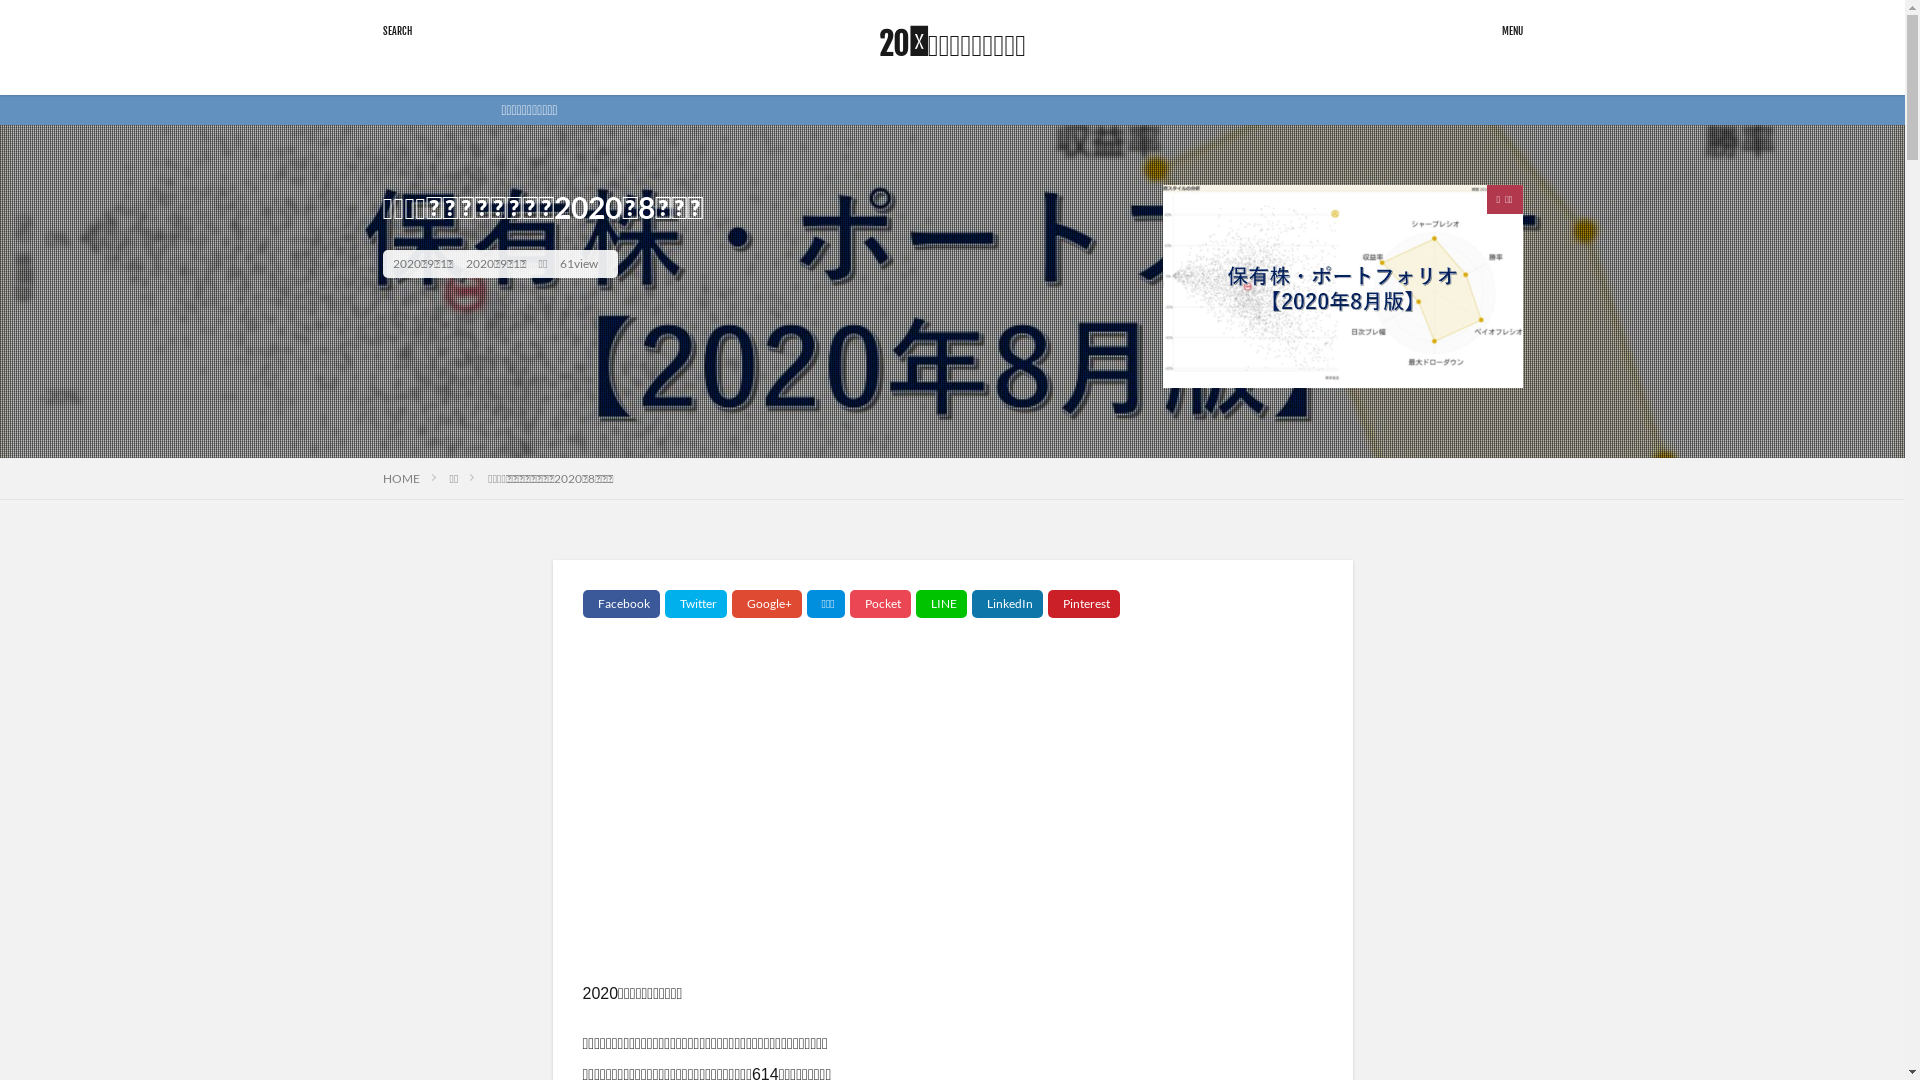 The image size is (1920, 1080). Describe the element at coordinates (695, 604) in the screenshot. I see `Twitter` at that location.